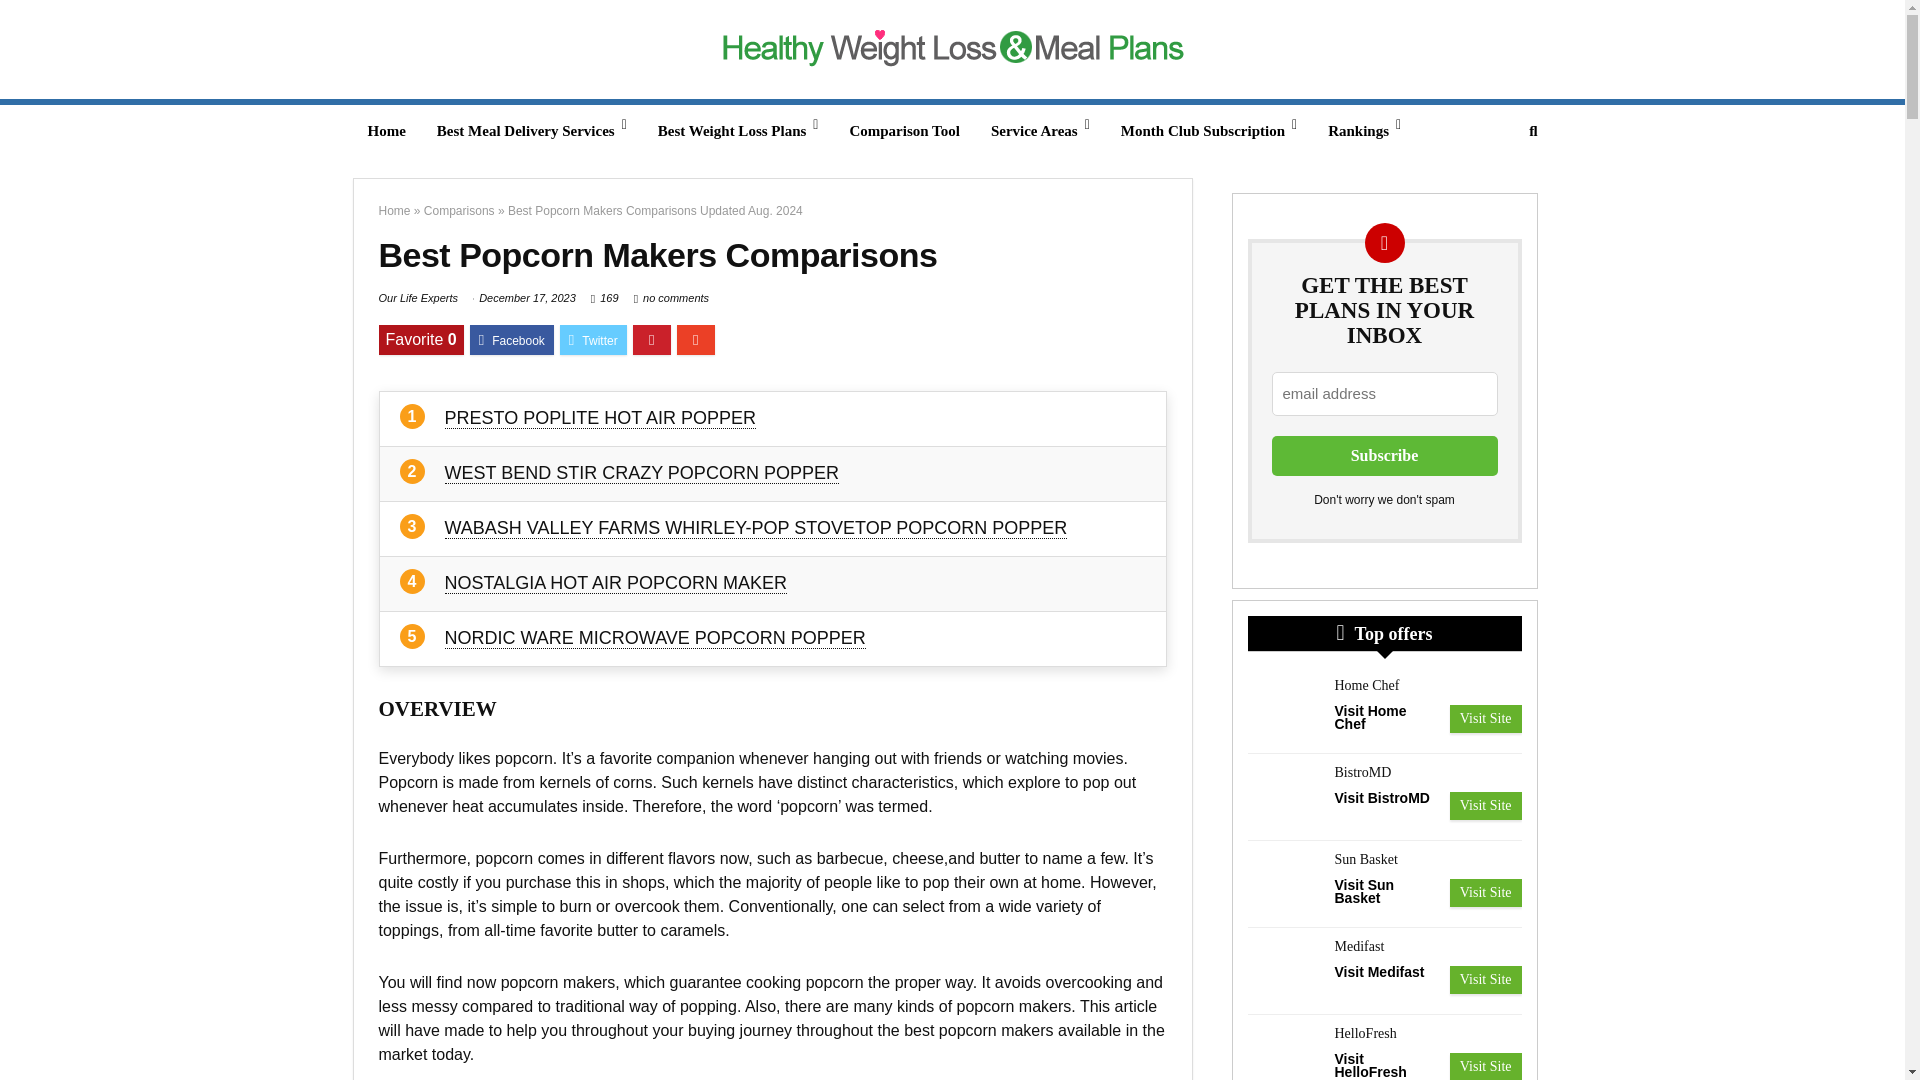  Describe the element at coordinates (1040, 130) in the screenshot. I see `Service Areas` at that location.